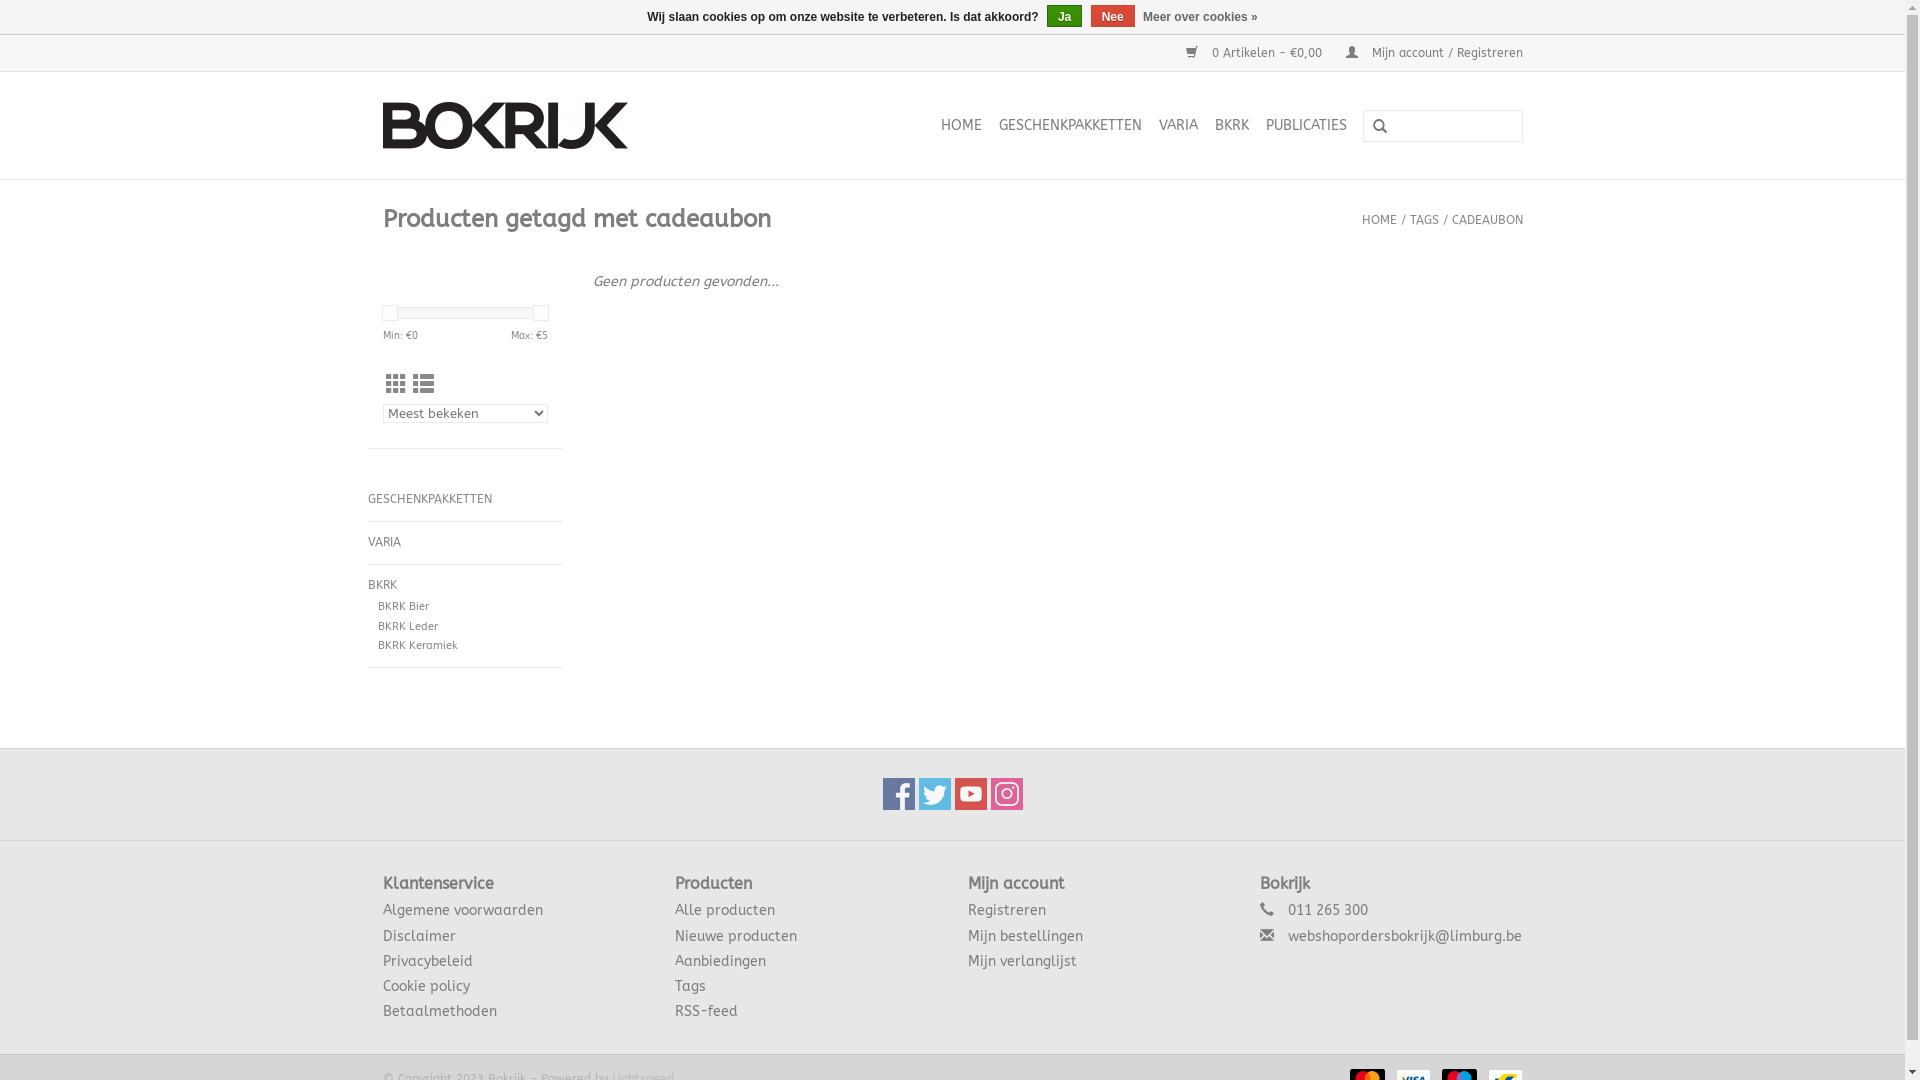  I want to click on Cookie policy, so click(426, 986).